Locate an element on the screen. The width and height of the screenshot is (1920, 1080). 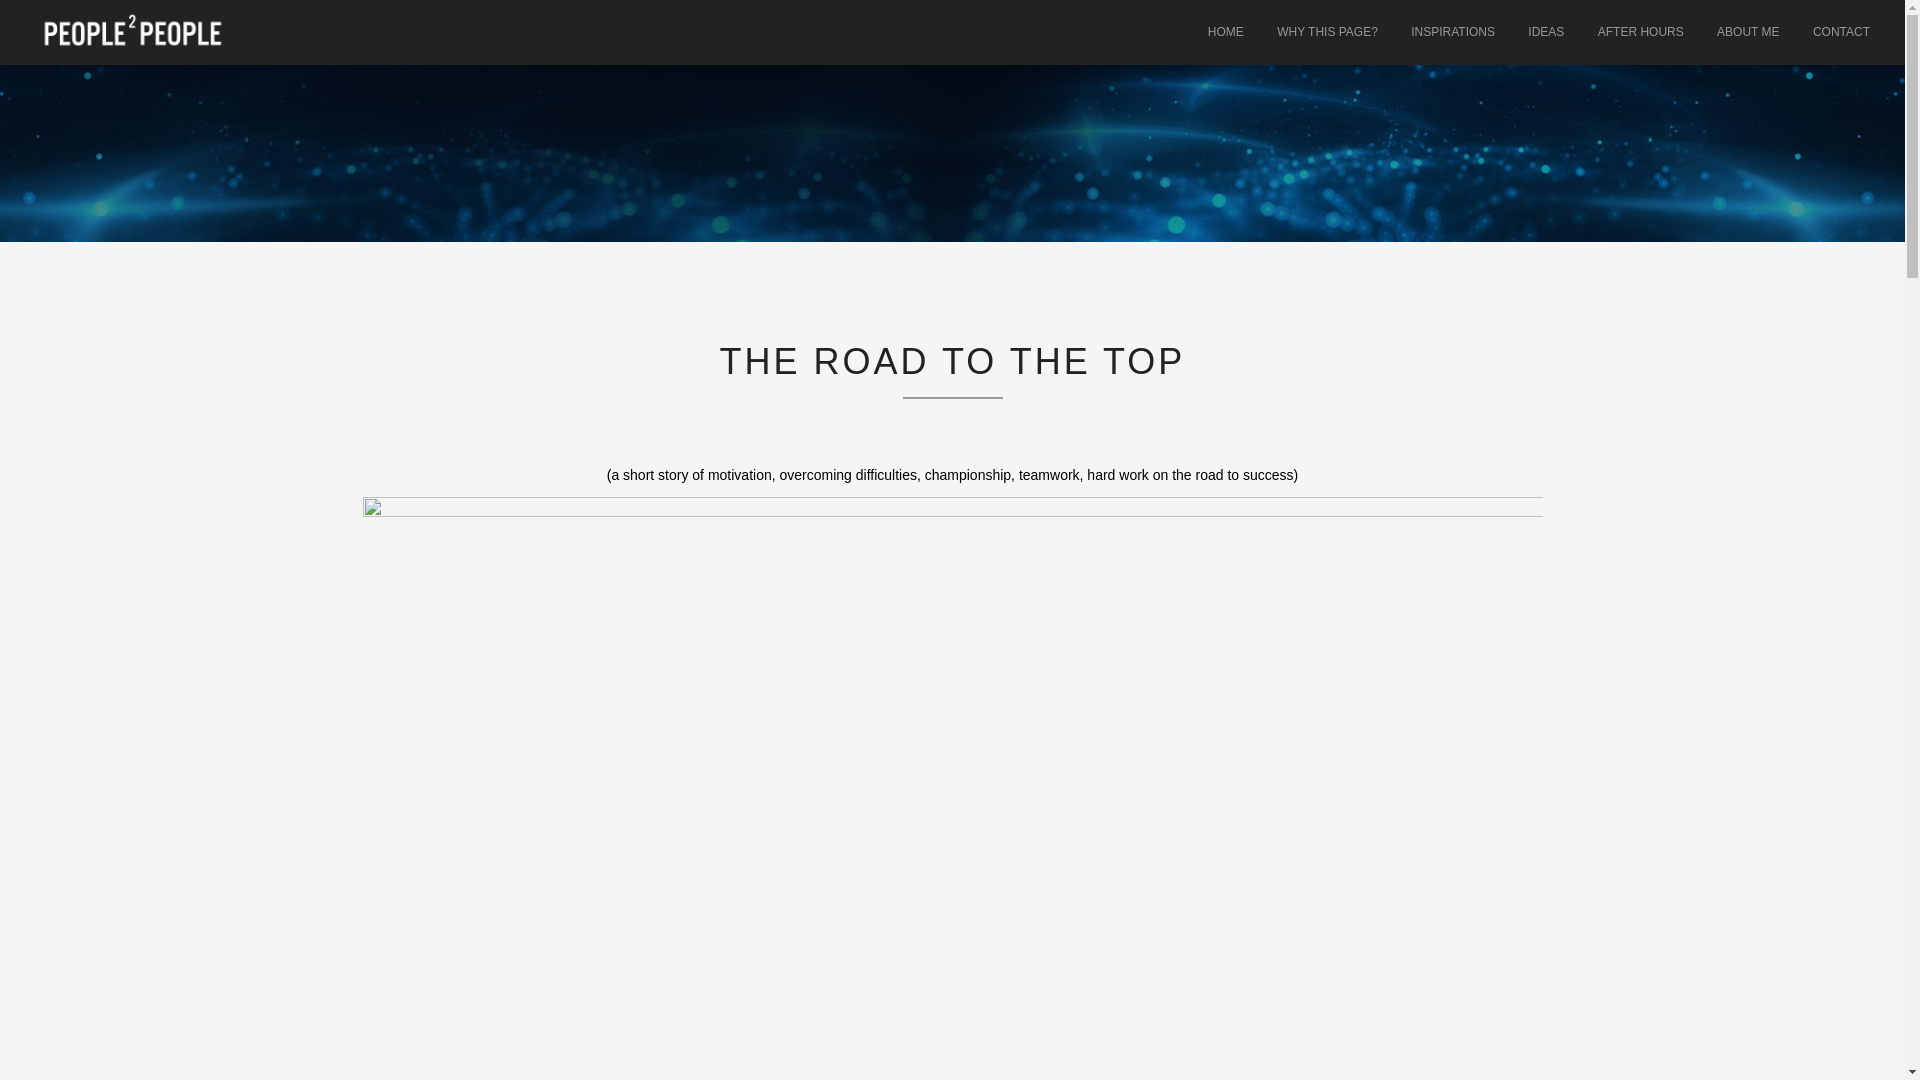
WHY THIS PAGE? is located at coordinates (1327, 32).